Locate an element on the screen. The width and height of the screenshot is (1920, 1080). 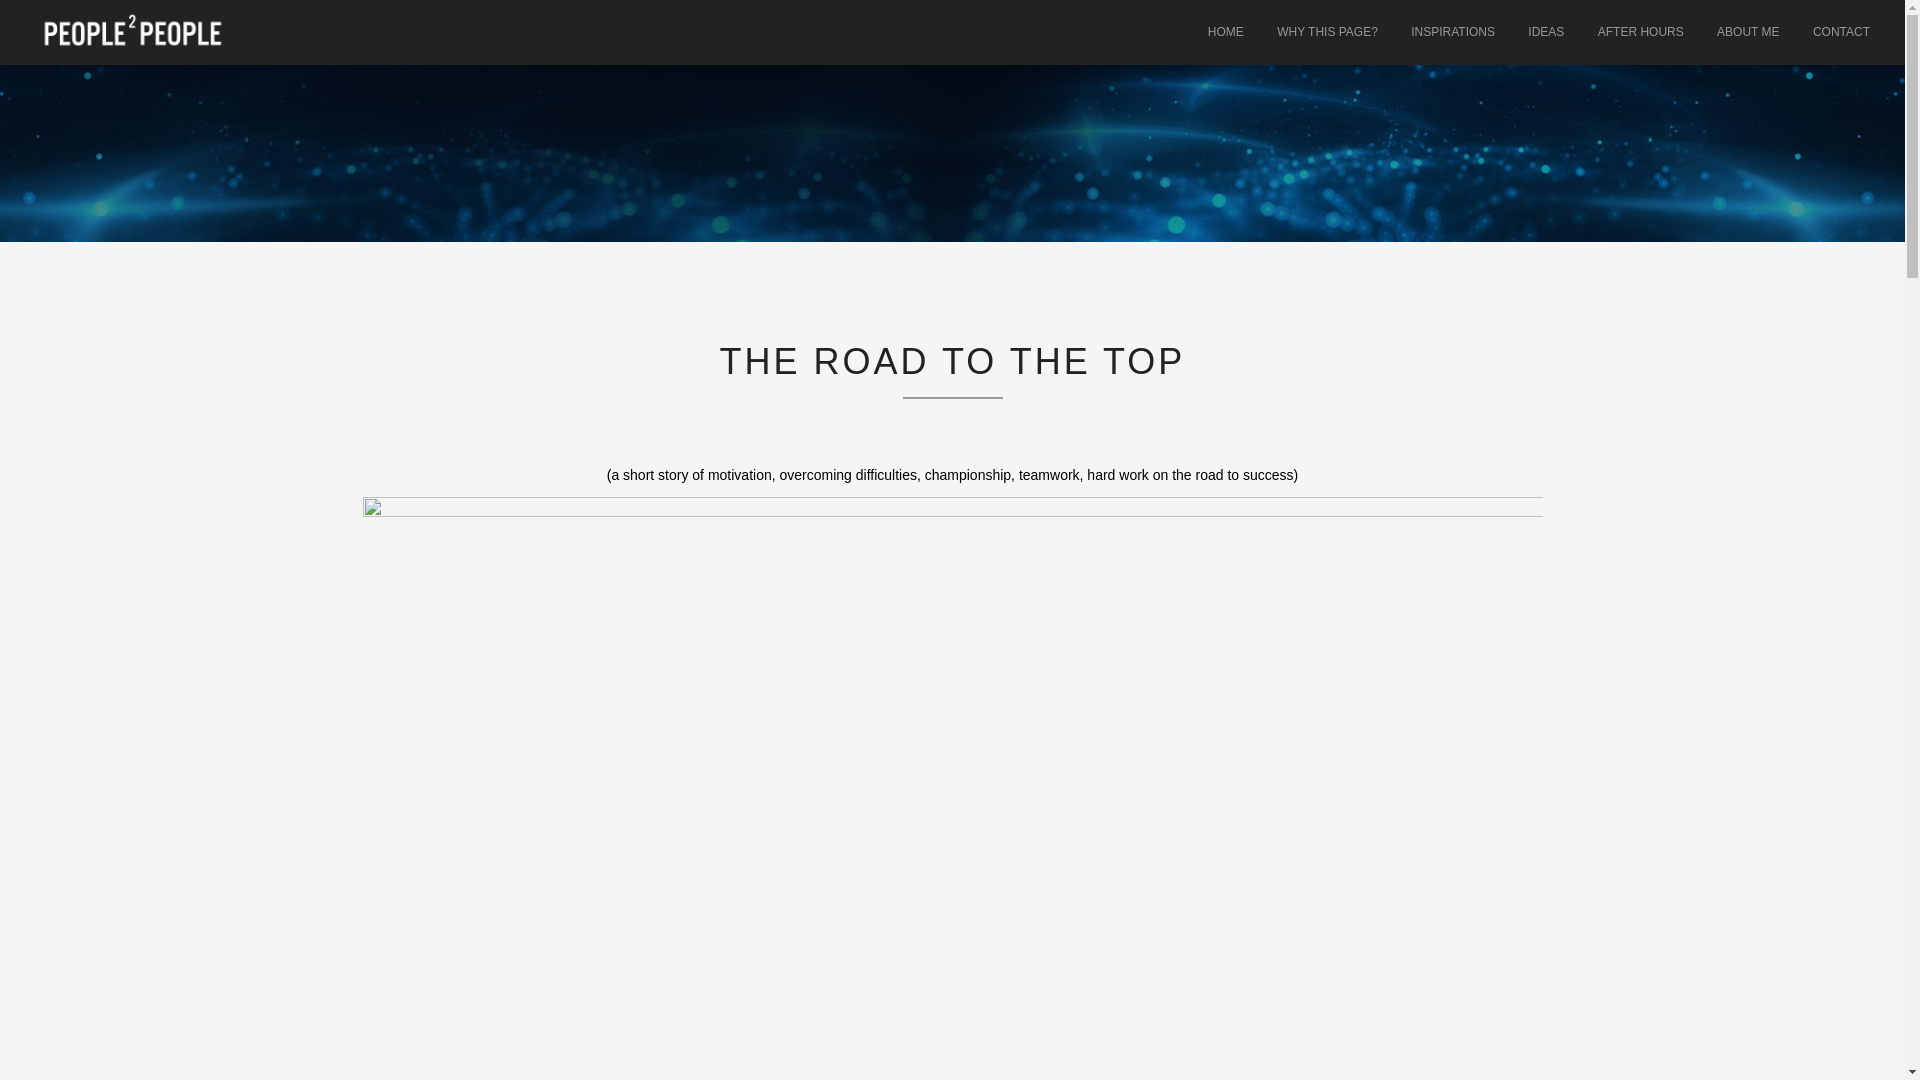
WHY THIS PAGE? is located at coordinates (1327, 32).